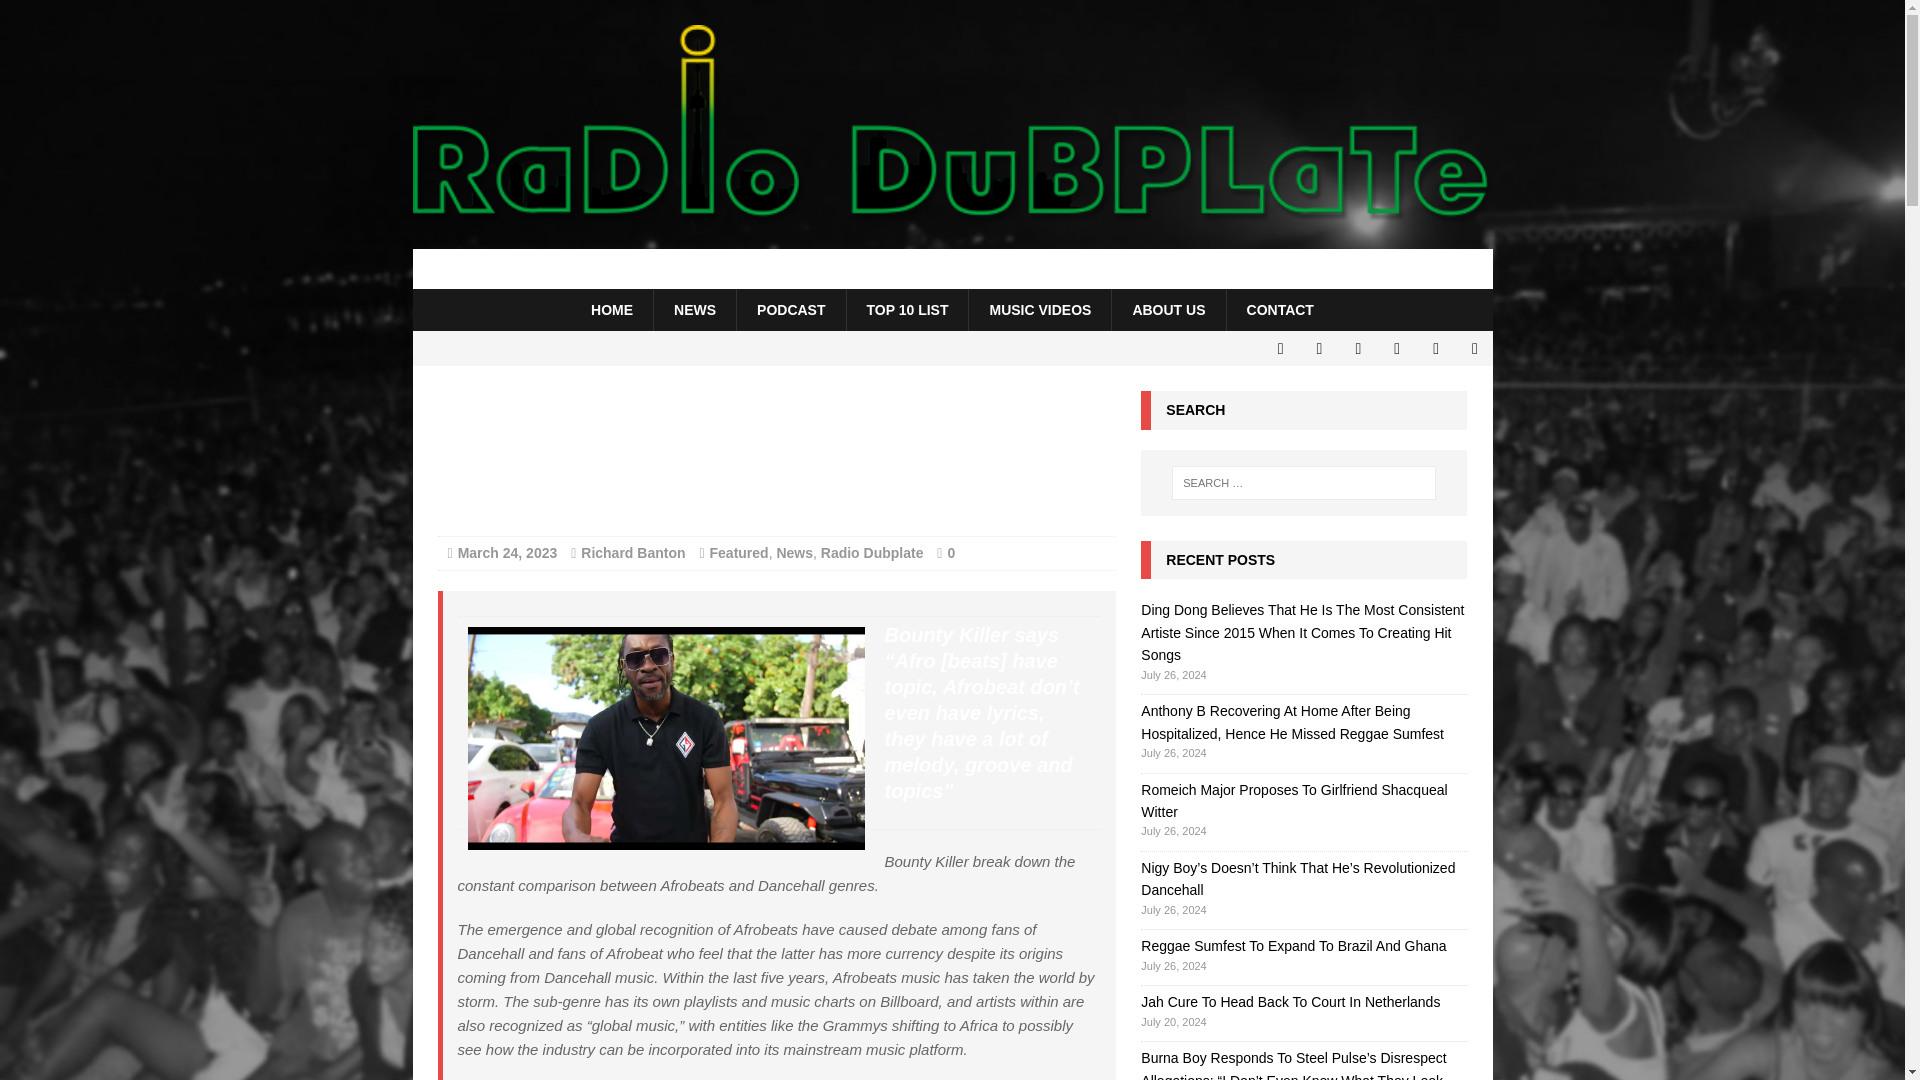 Image resolution: width=1920 pixels, height=1080 pixels. Describe the element at coordinates (1039, 310) in the screenshot. I see `MUSIC VIDEOS` at that location.